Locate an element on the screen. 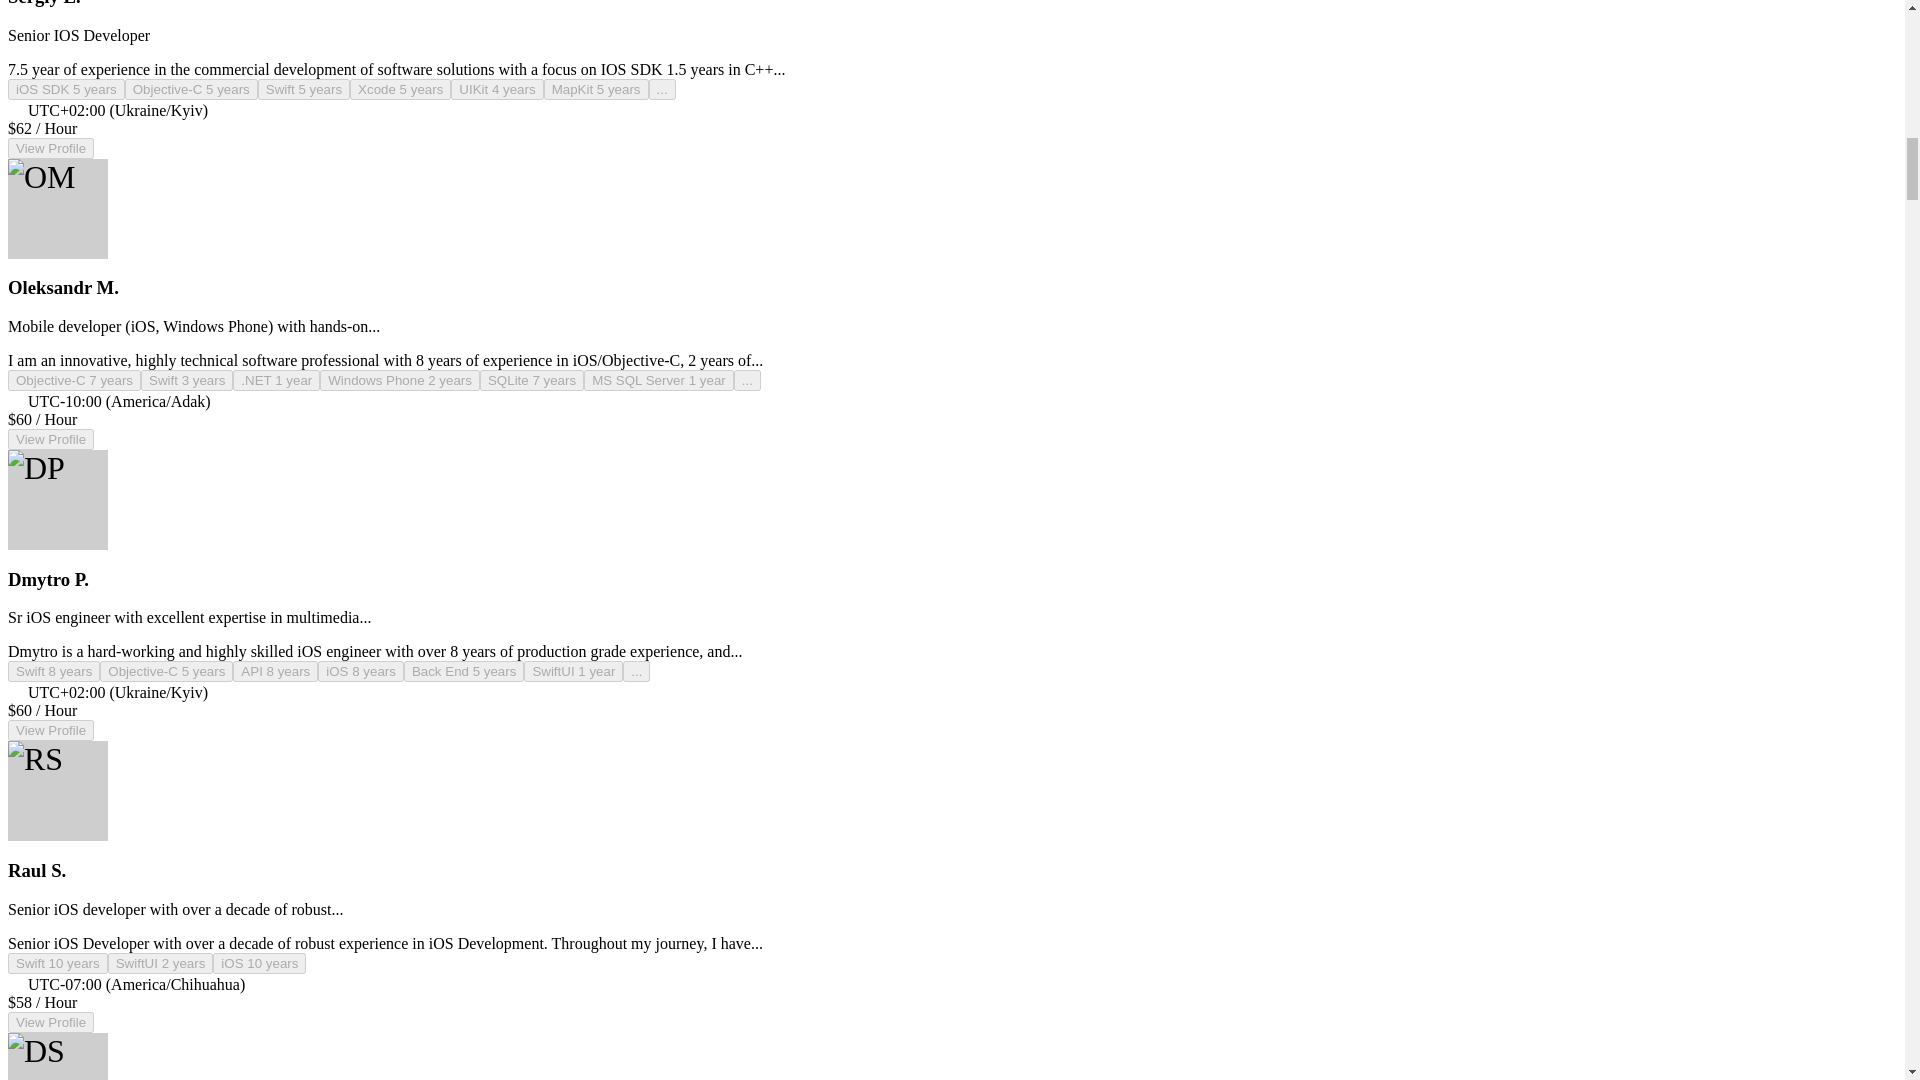  SQLite 7 years is located at coordinates (532, 380).